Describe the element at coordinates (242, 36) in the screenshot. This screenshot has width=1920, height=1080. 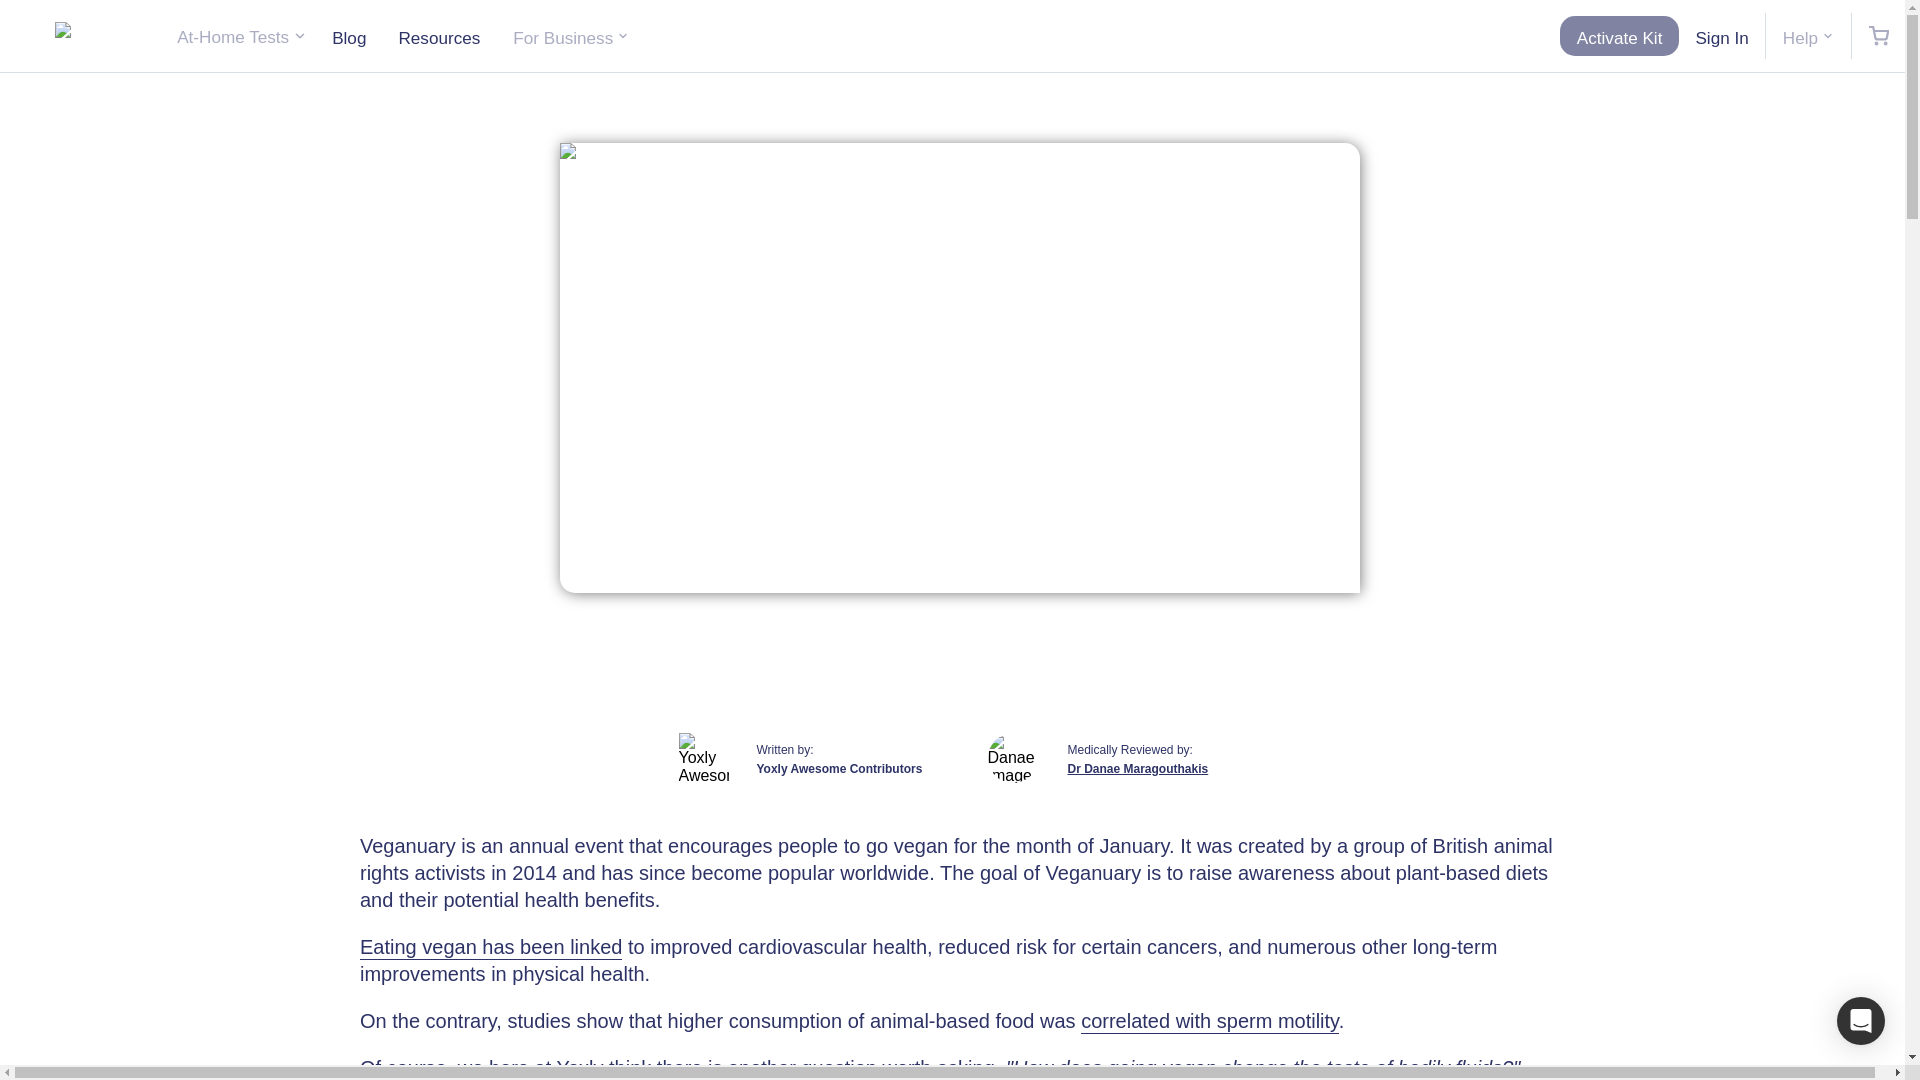
I see `at-home-tests-menu` at that location.